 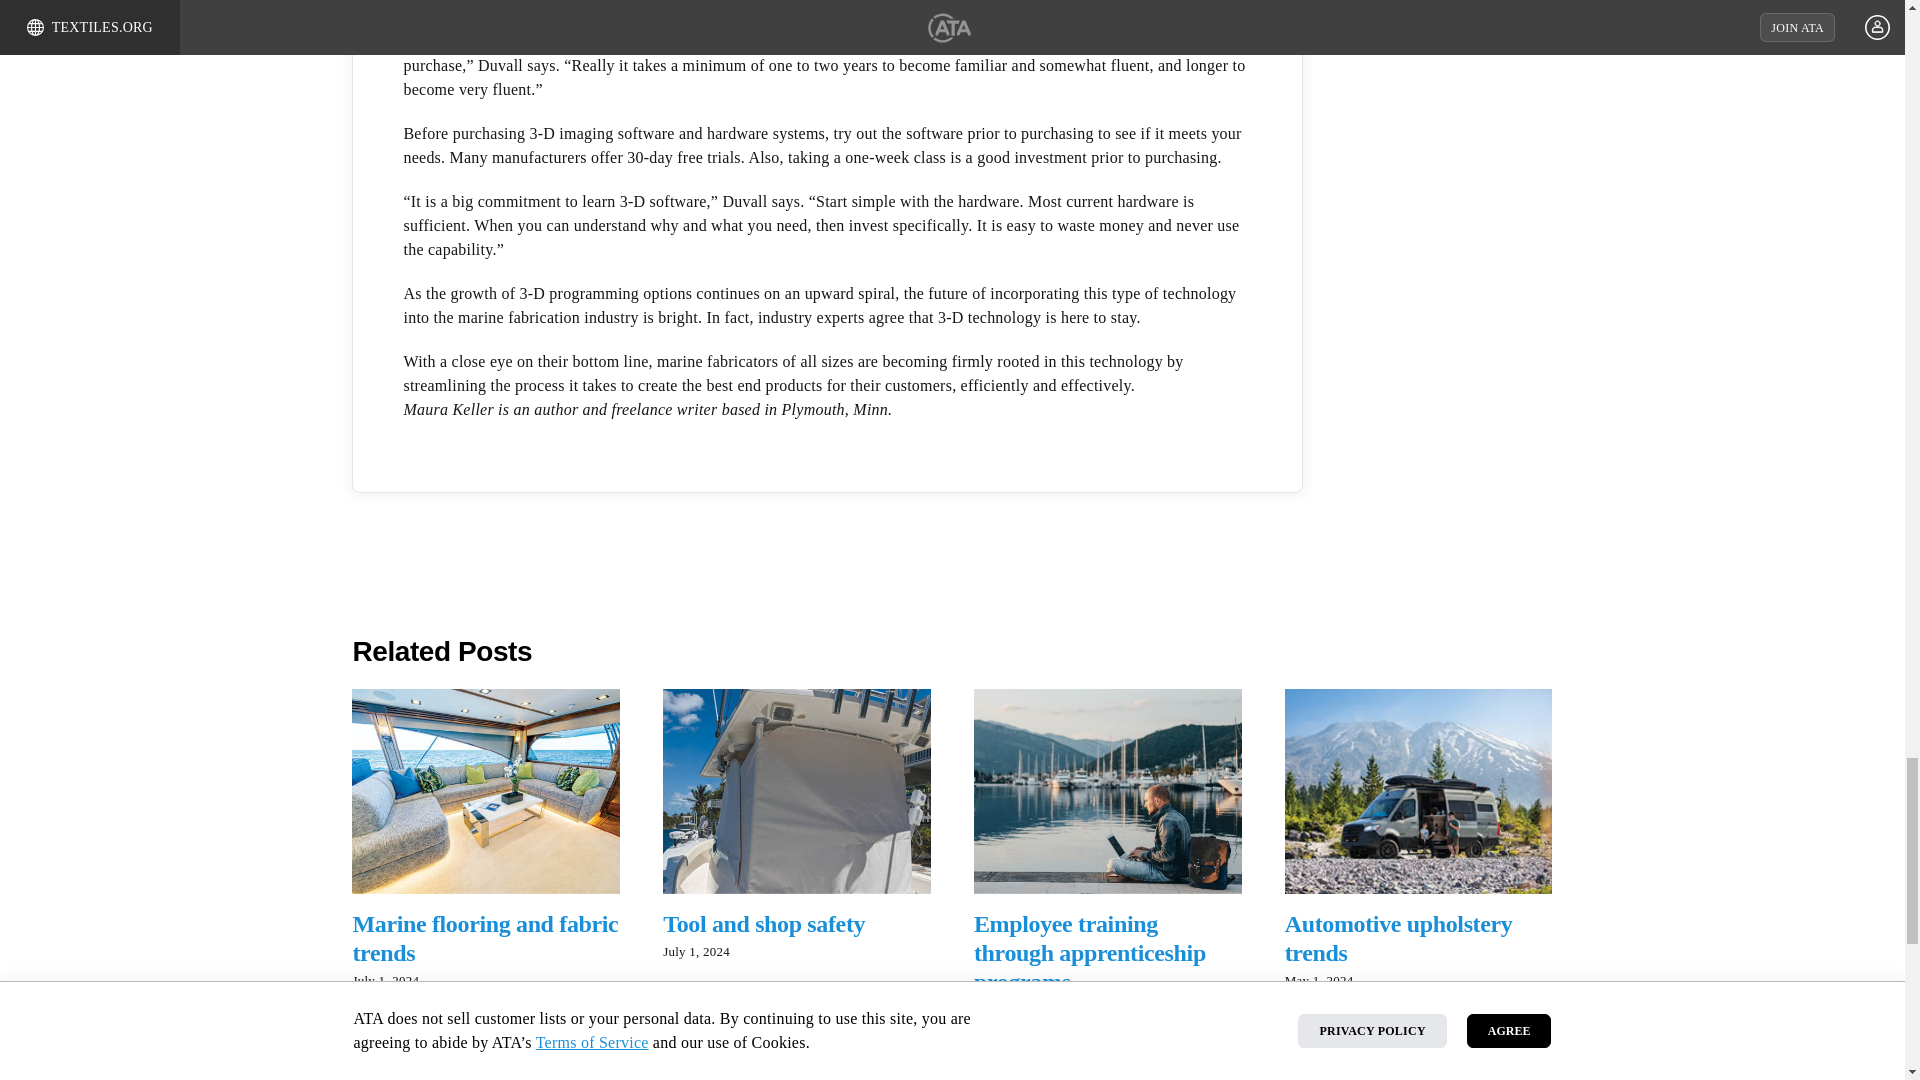 I want to click on Tool and shop safety, so click(x=764, y=924).